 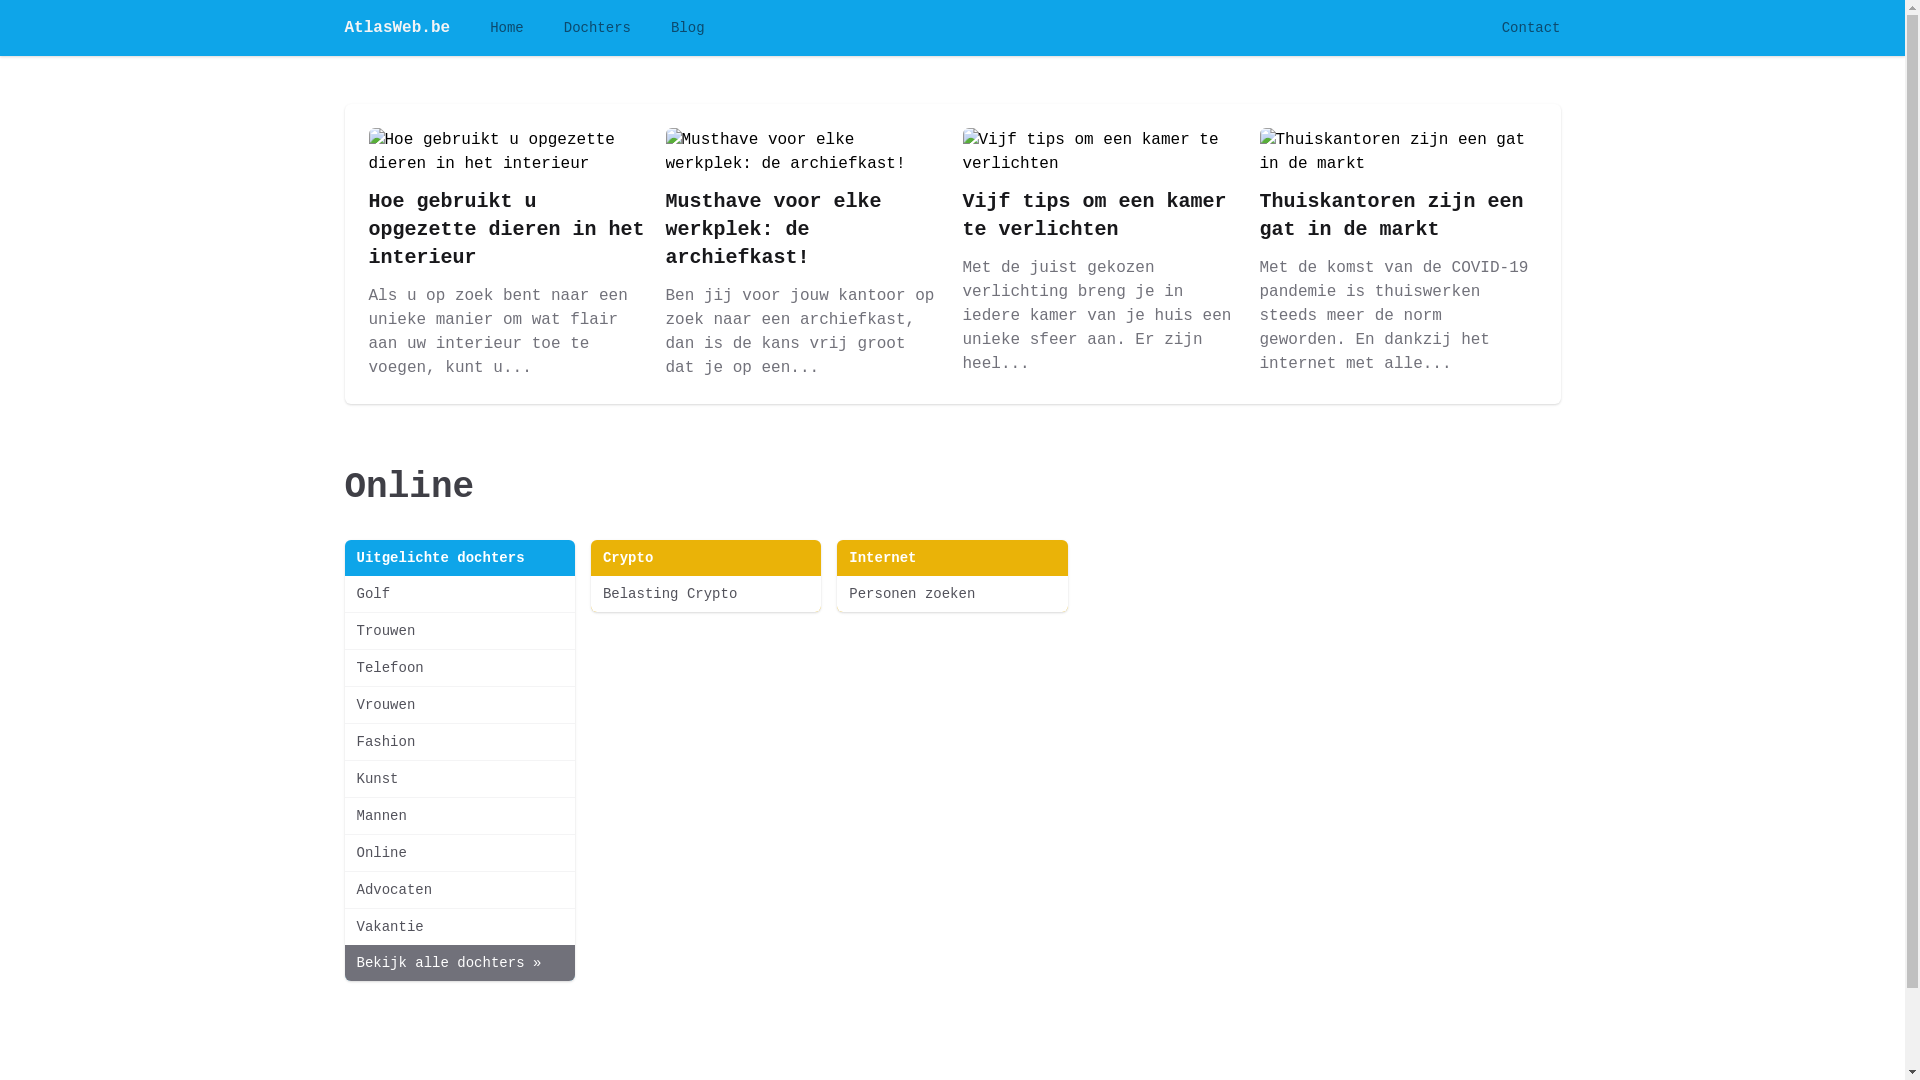 I want to click on Vakantie, so click(x=459, y=927).